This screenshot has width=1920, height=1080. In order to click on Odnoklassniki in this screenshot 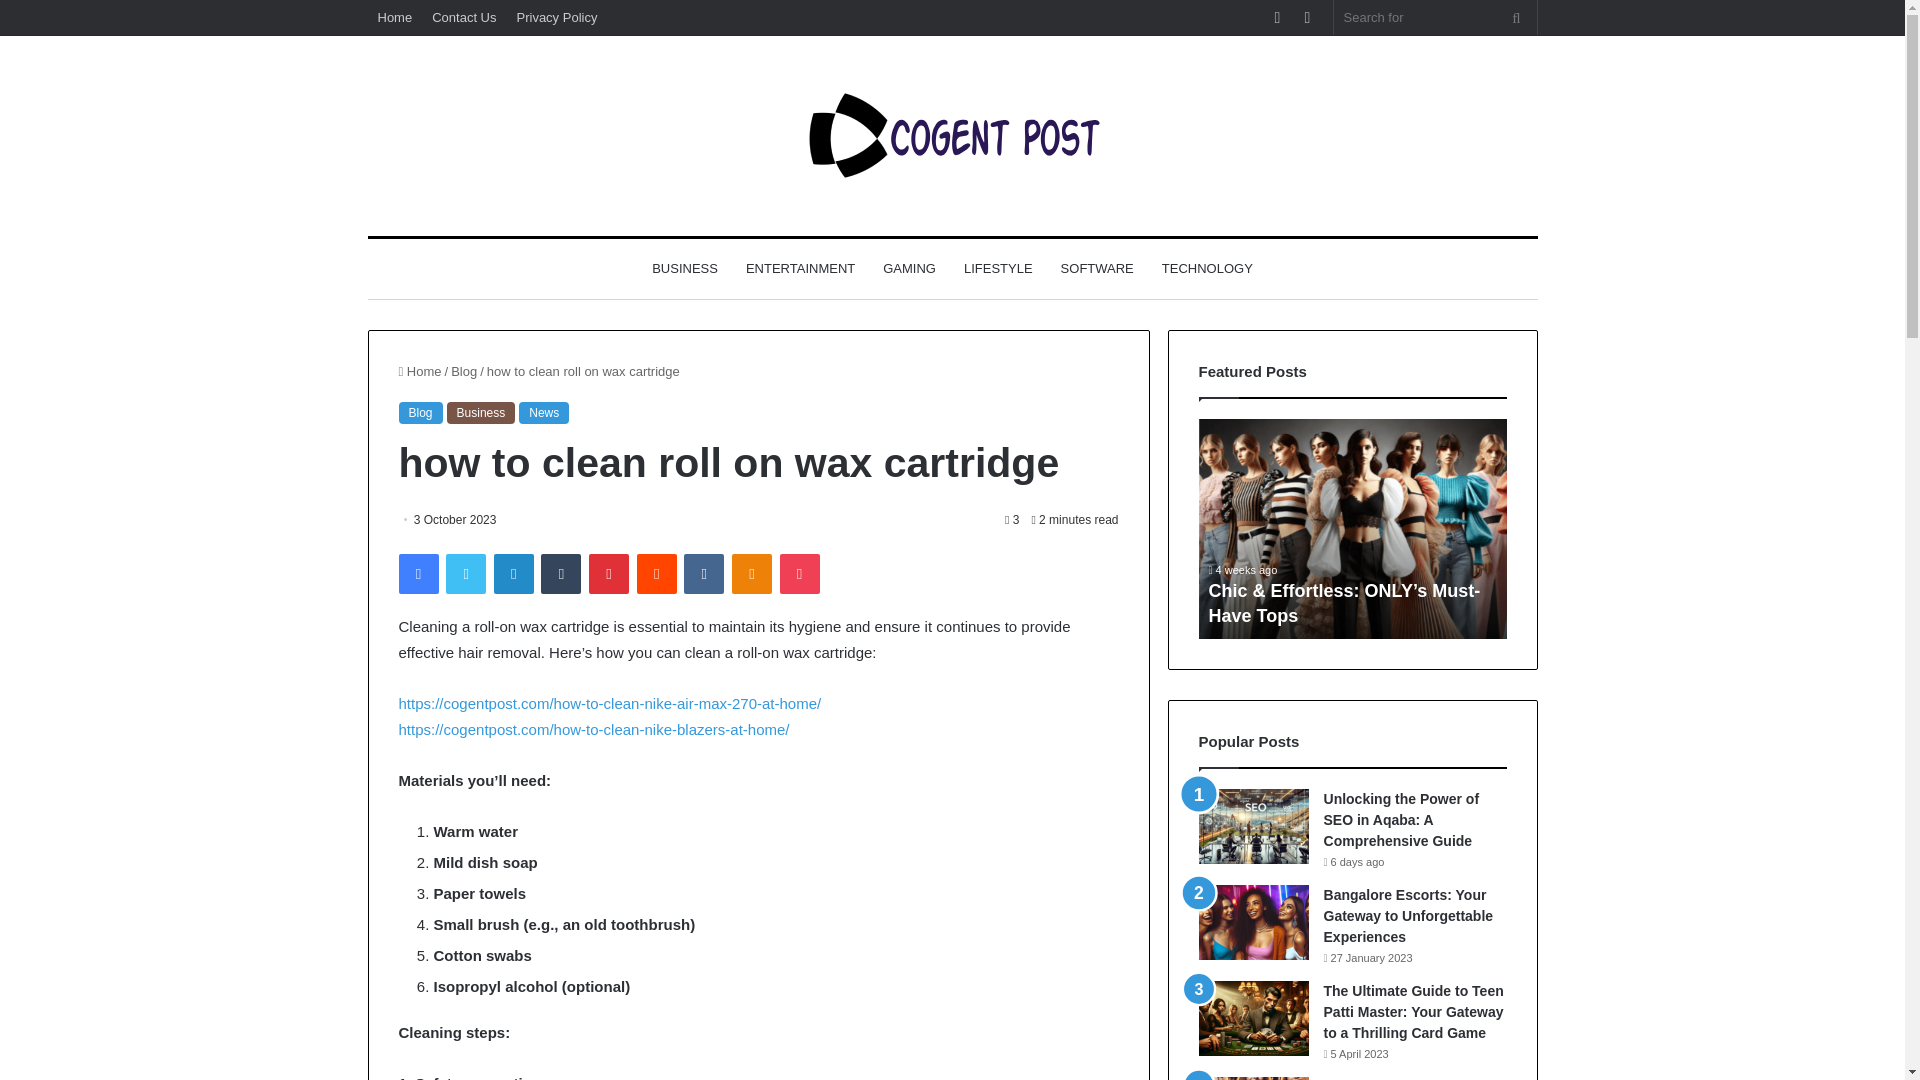, I will do `click(751, 574)`.